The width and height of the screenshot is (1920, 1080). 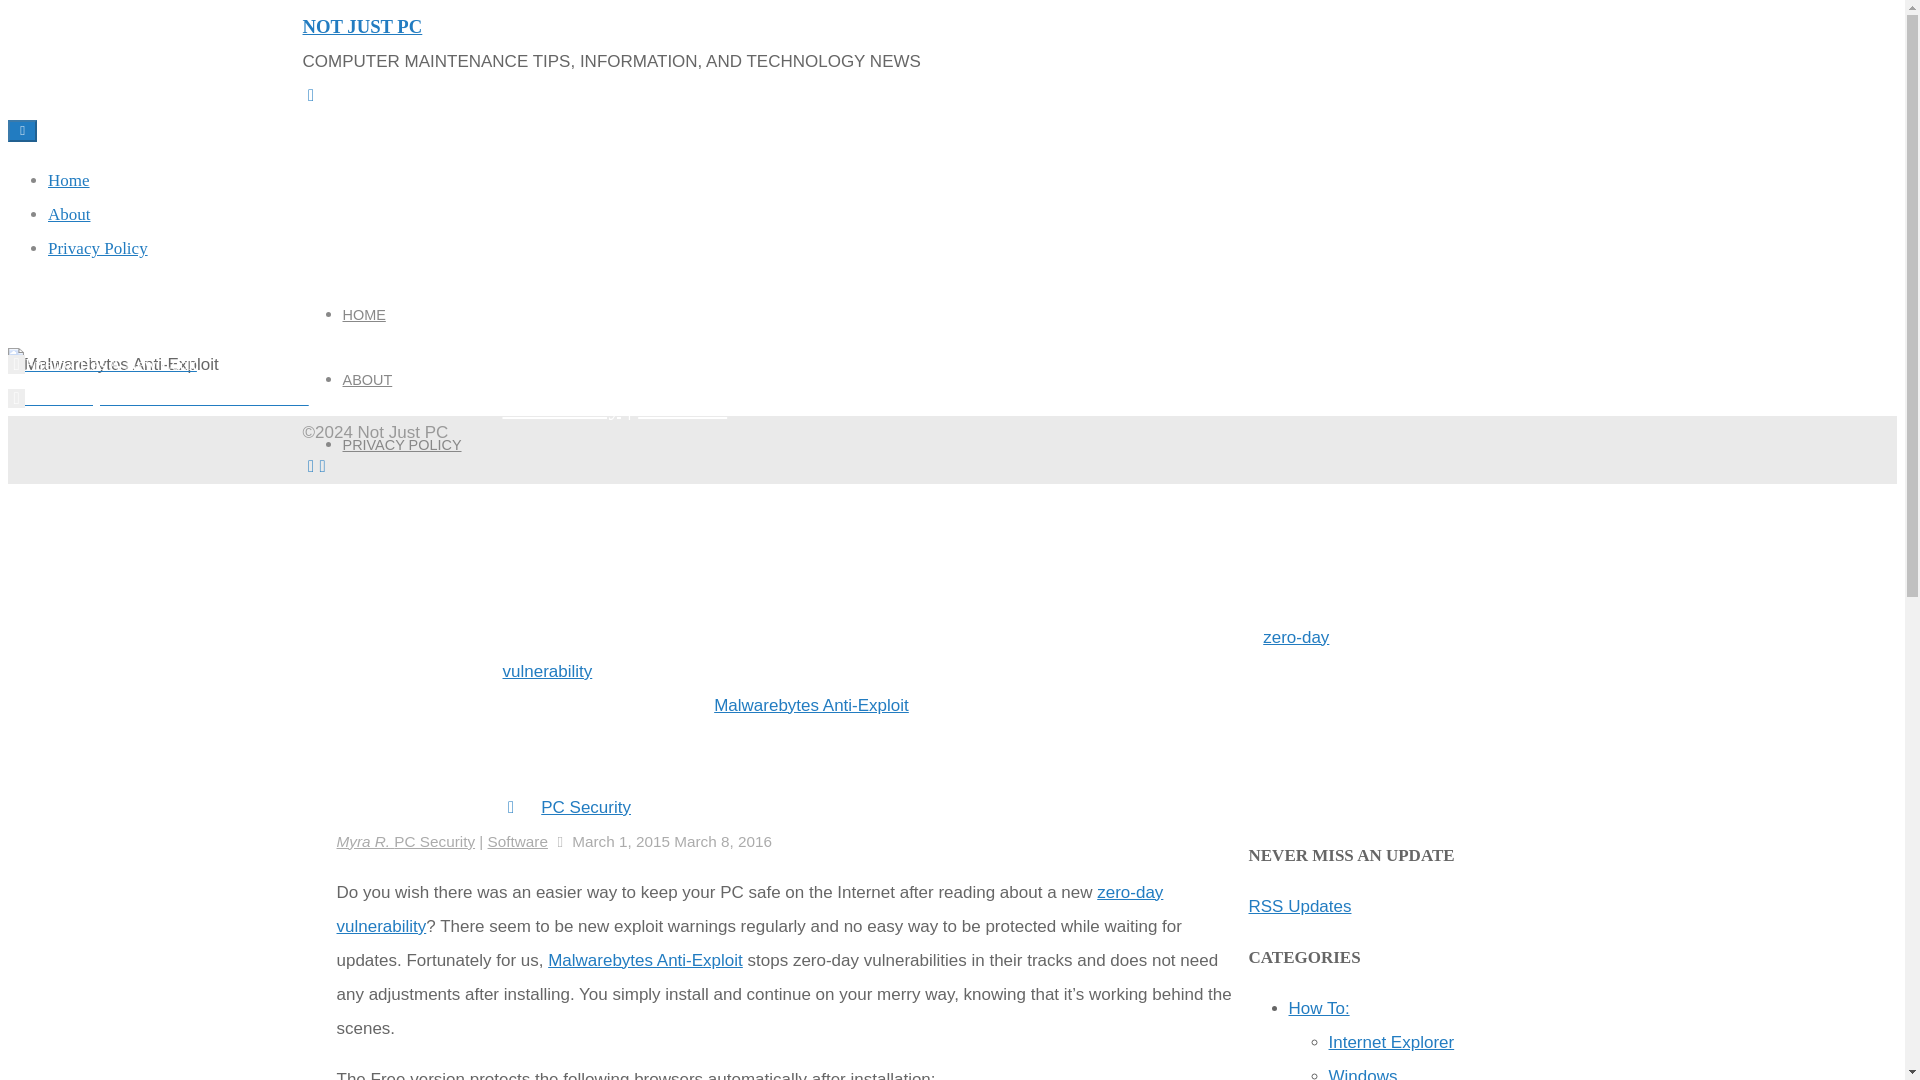 What do you see at coordinates (362, 26) in the screenshot?
I see `Computer maintenance tips, information, and technology news` at bounding box center [362, 26].